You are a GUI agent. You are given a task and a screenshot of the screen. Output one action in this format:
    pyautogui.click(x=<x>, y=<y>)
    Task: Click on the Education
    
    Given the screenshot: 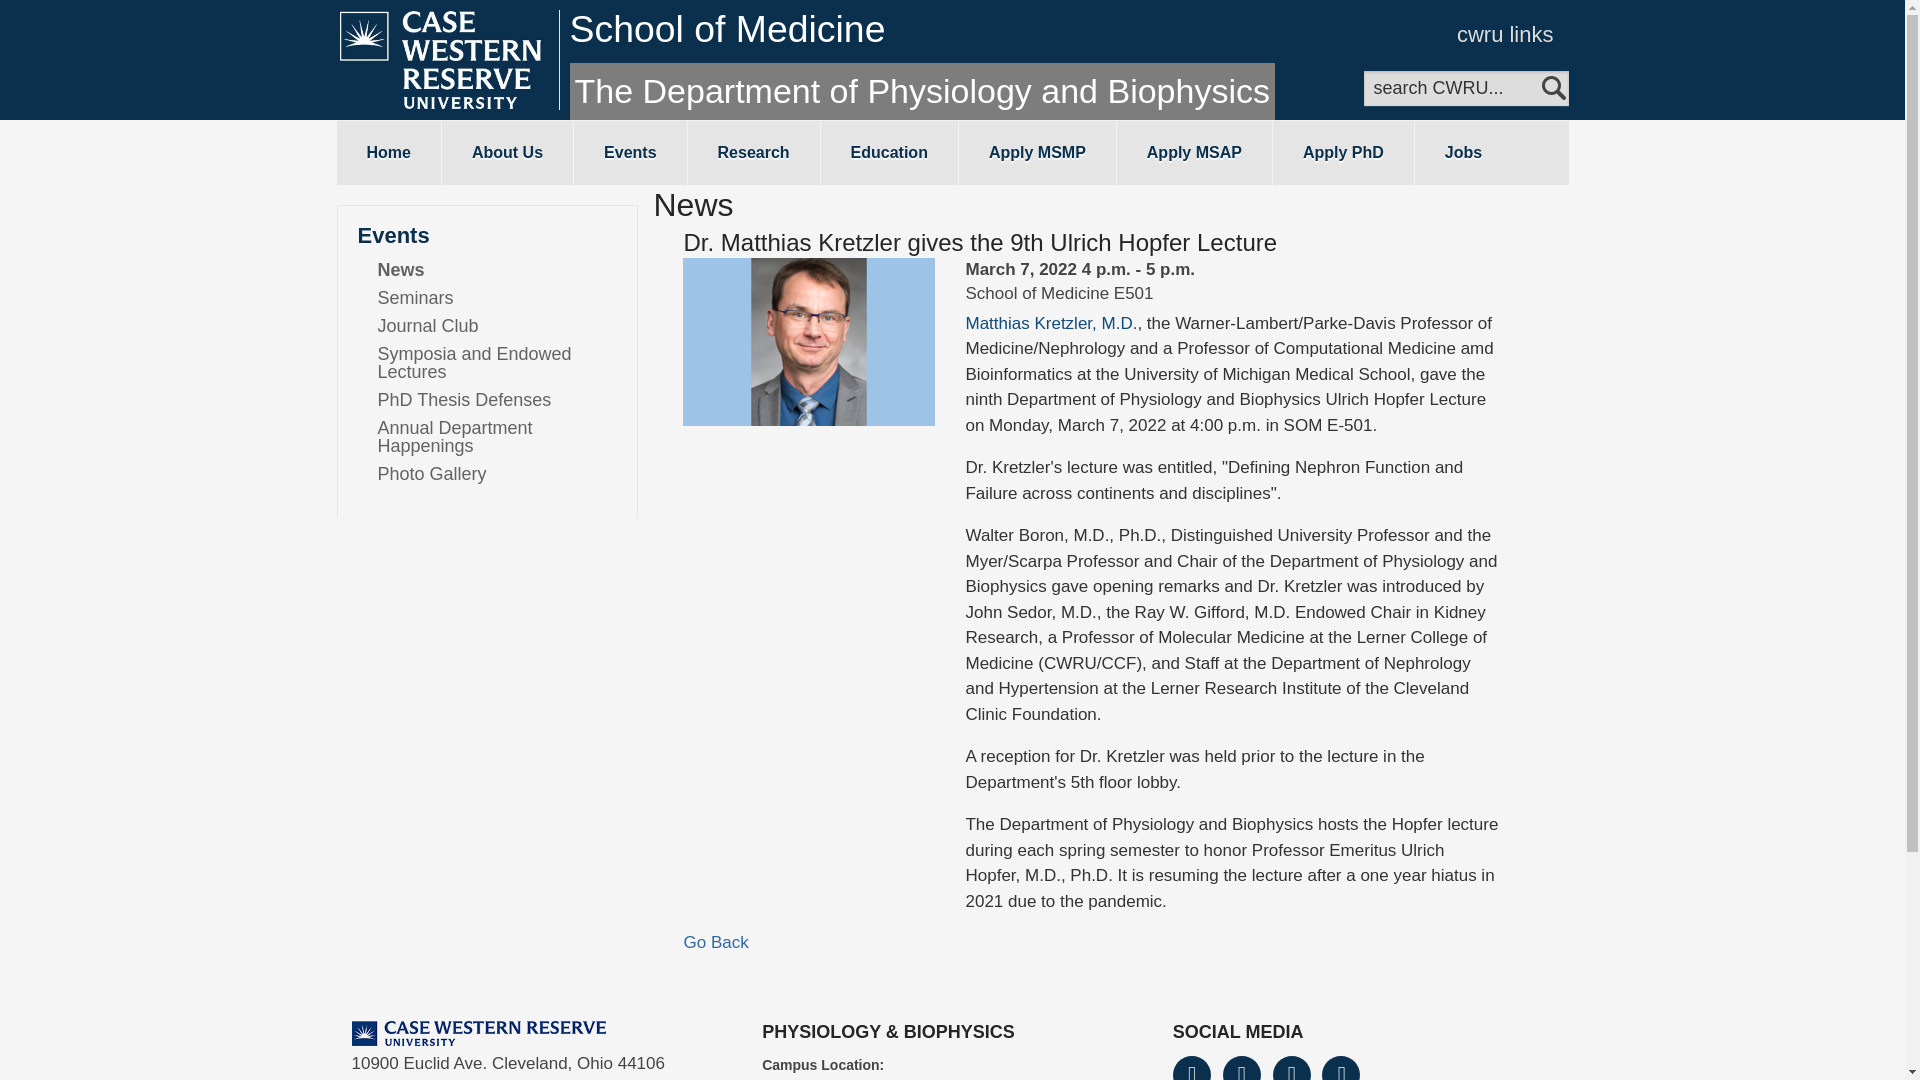 What is the action you would take?
    pyautogui.click(x=890, y=152)
    